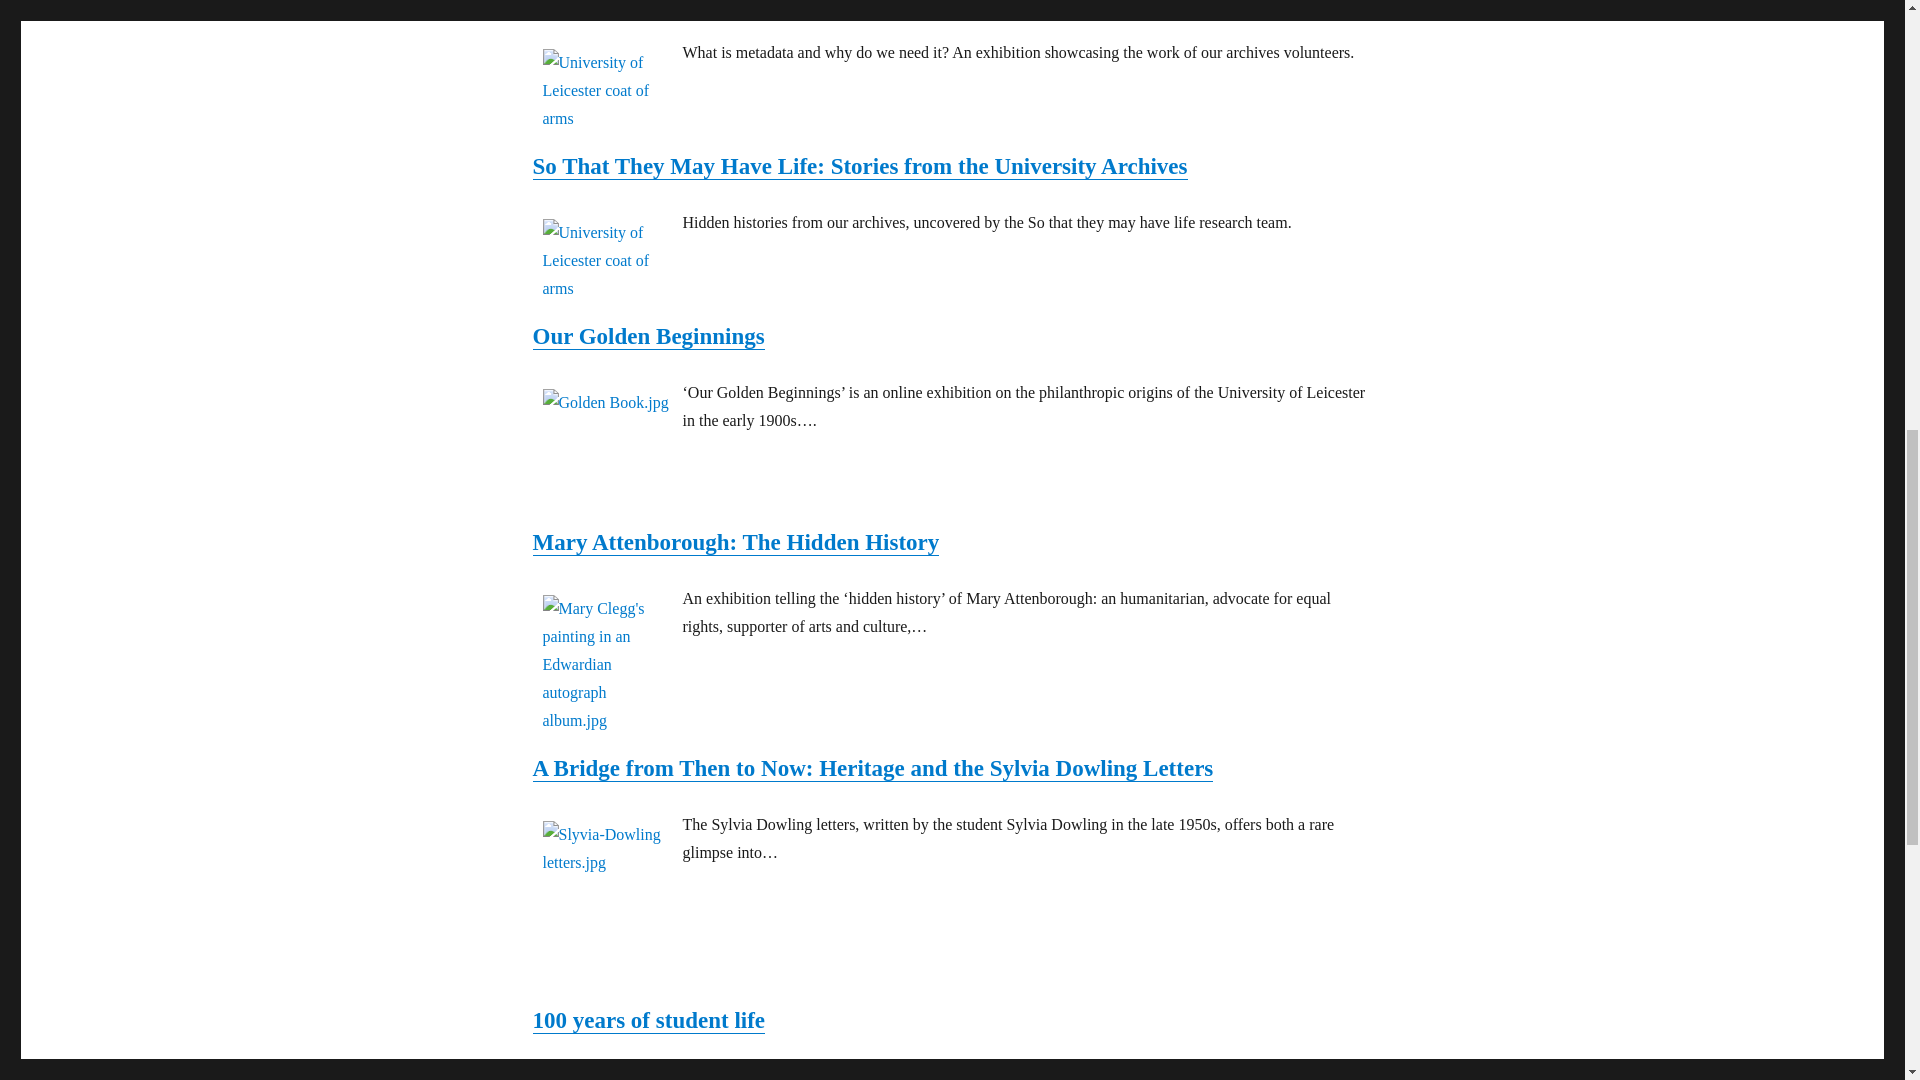 This screenshot has width=1920, height=1080. I want to click on Golden Book.jpg, so click(606, 402).